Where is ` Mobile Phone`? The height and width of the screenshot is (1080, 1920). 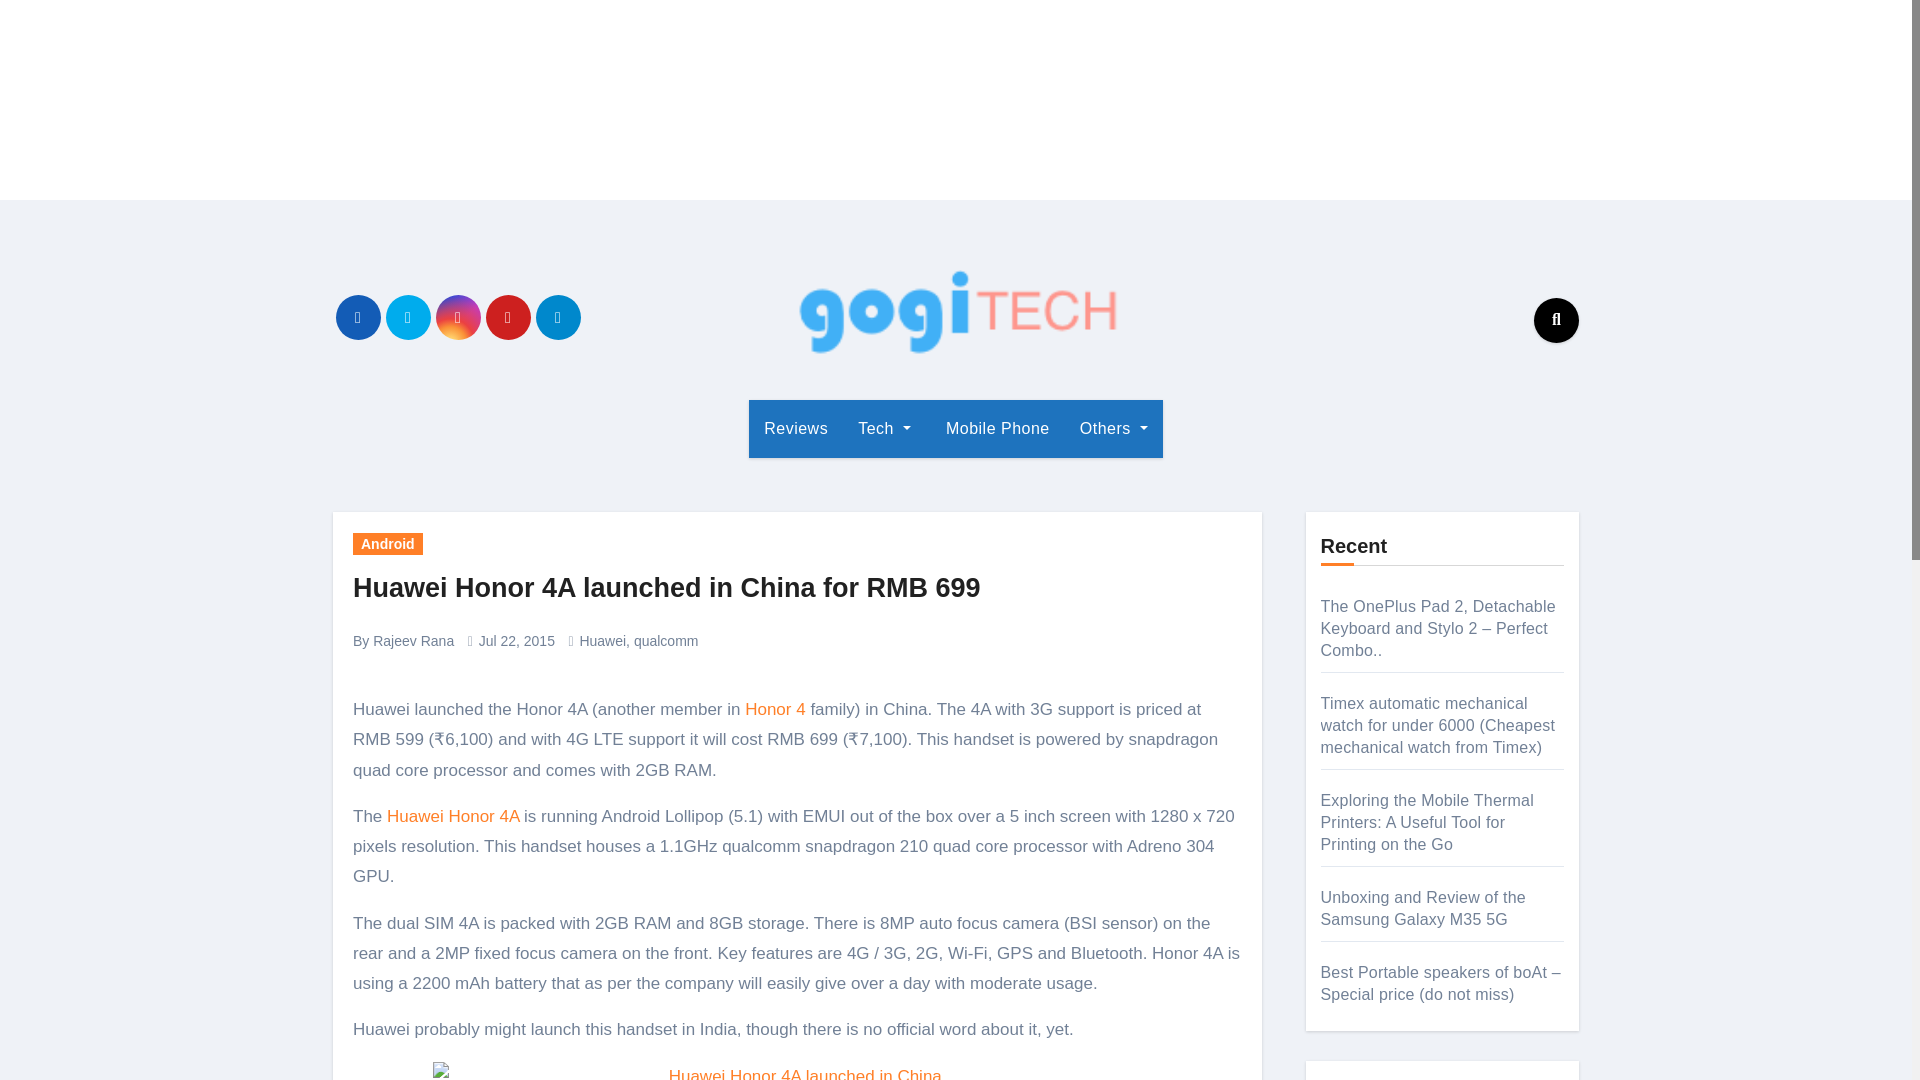  Mobile Phone is located at coordinates (995, 428).